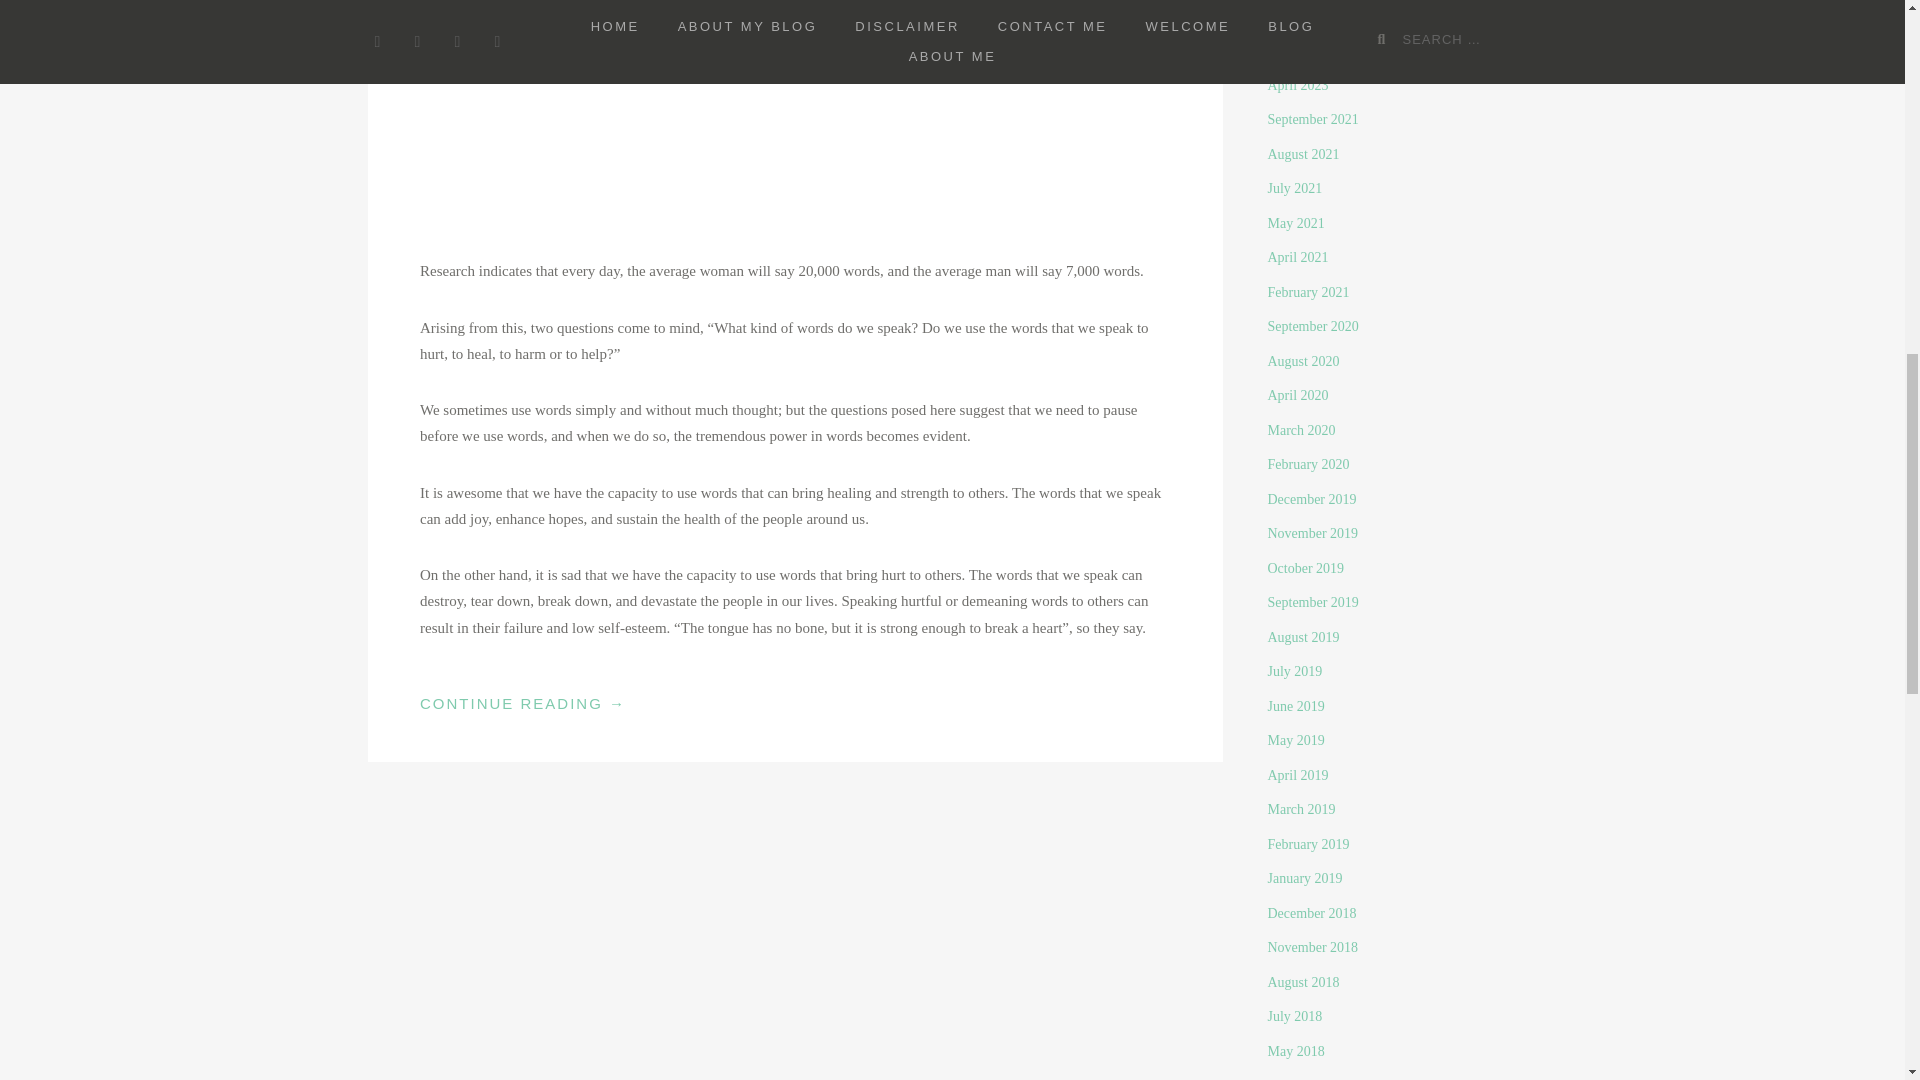 This screenshot has width=1920, height=1080. What do you see at coordinates (1298, 256) in the screenshot?
I see `April 2021` at bounding box center [1298, 256].